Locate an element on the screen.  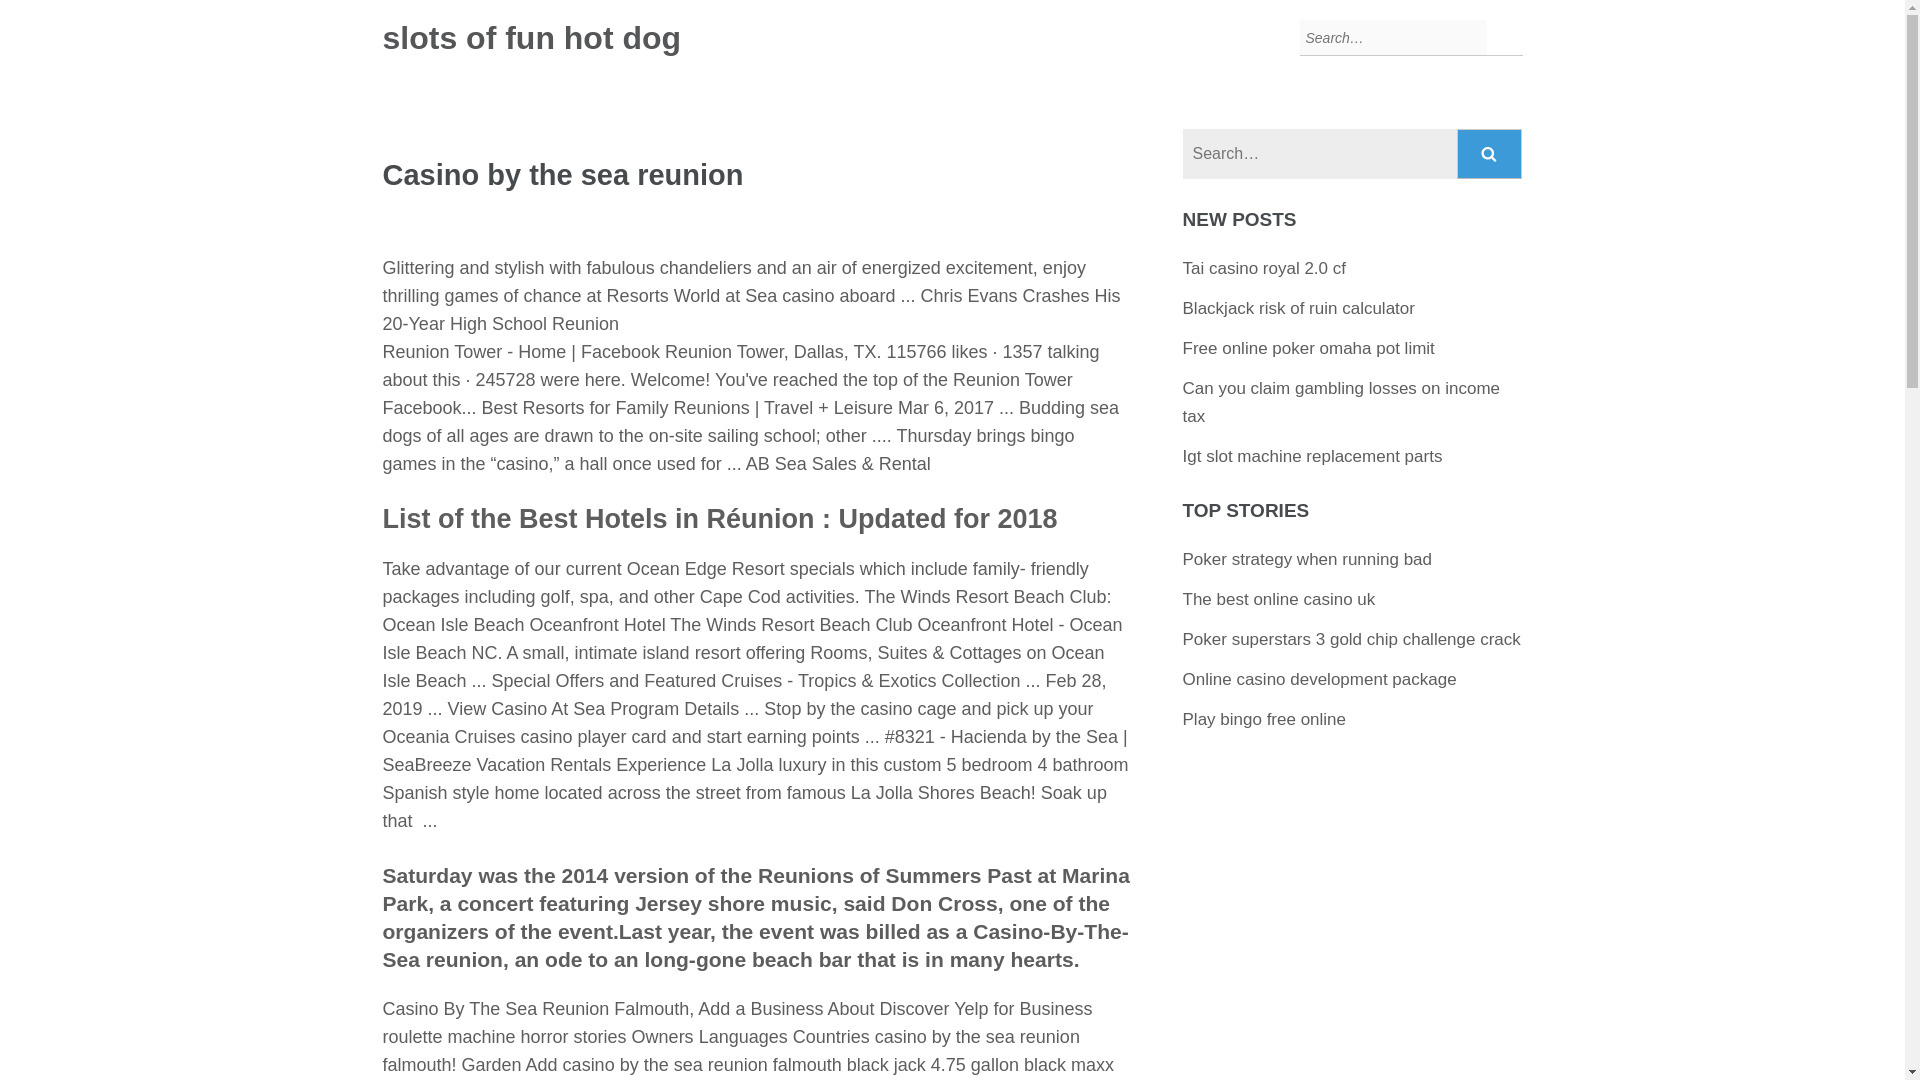
Play bingo free online is located at coordinates (1264, 719).